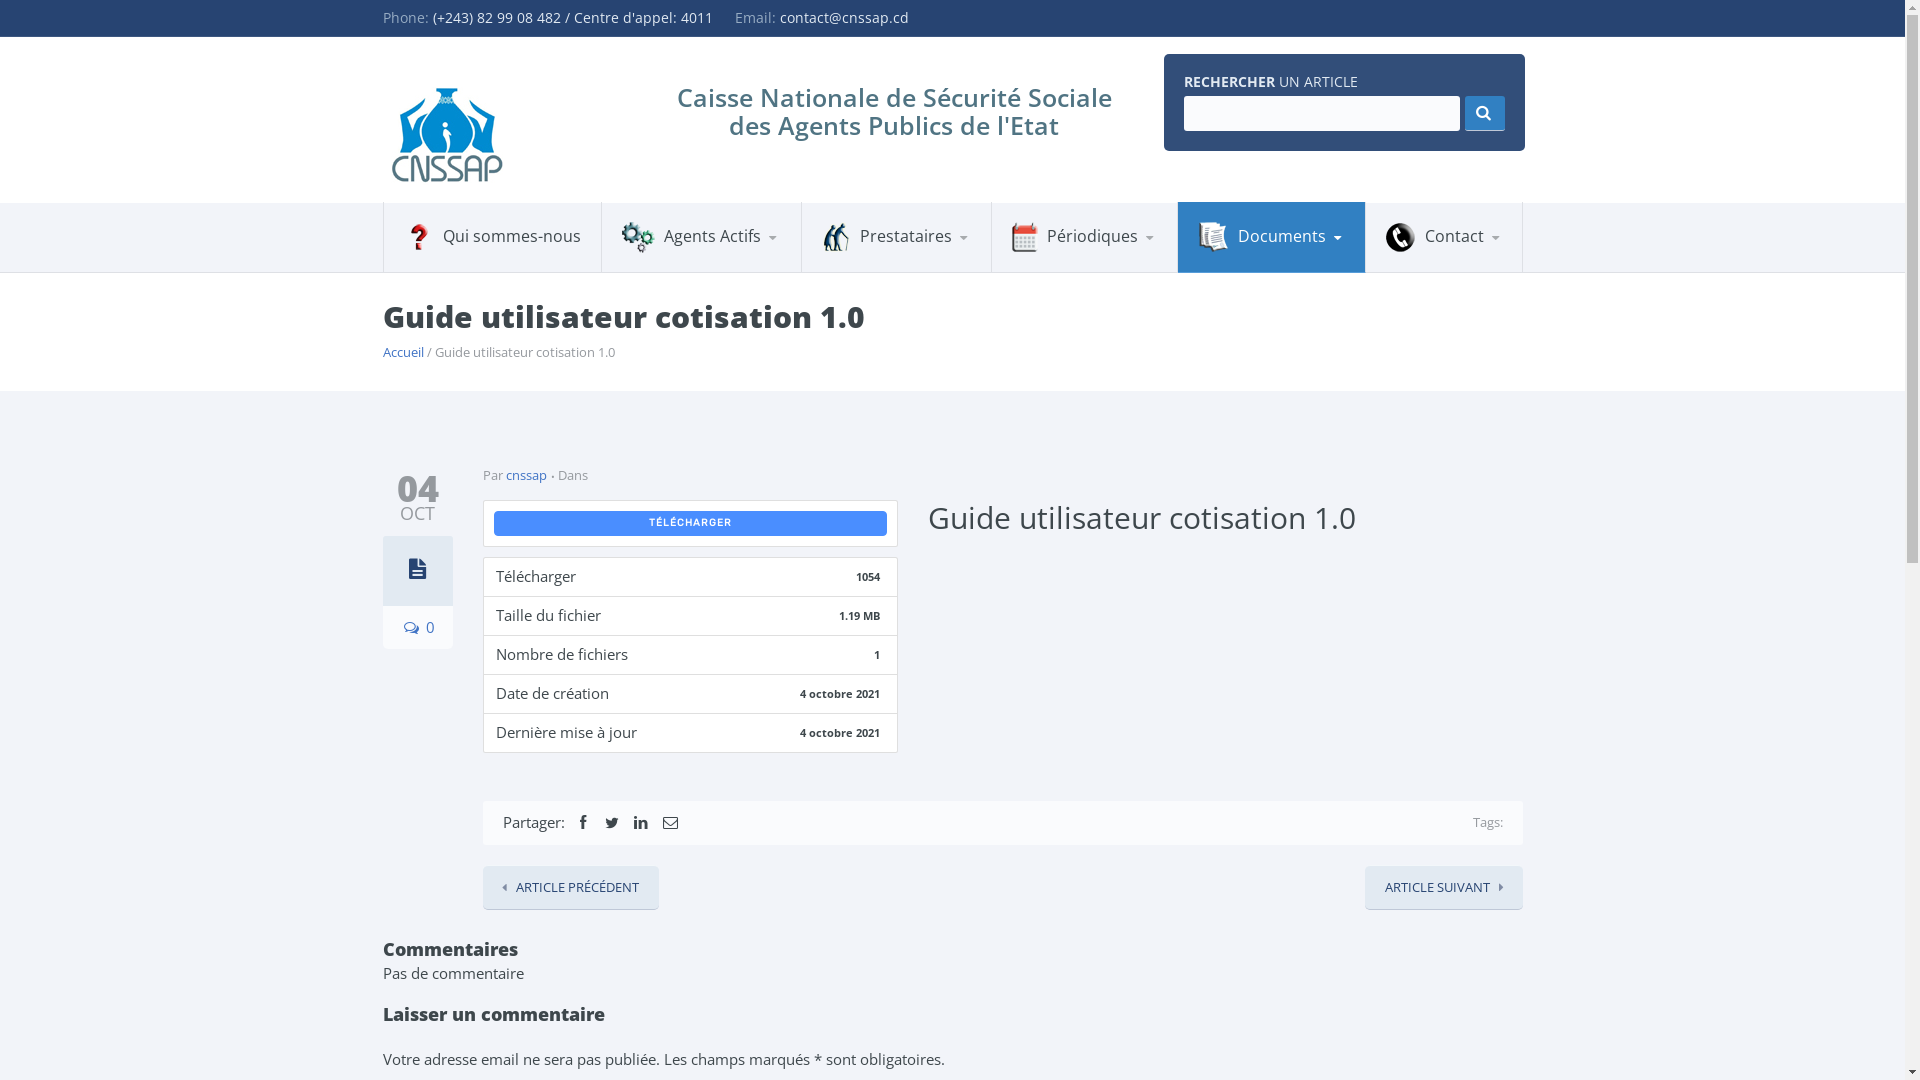 The width and height of the screenshot is (1920, 1080). Describe the element at coordinates (492, 237) in the screenshot. I see `Qui sommes-nous` at that location.